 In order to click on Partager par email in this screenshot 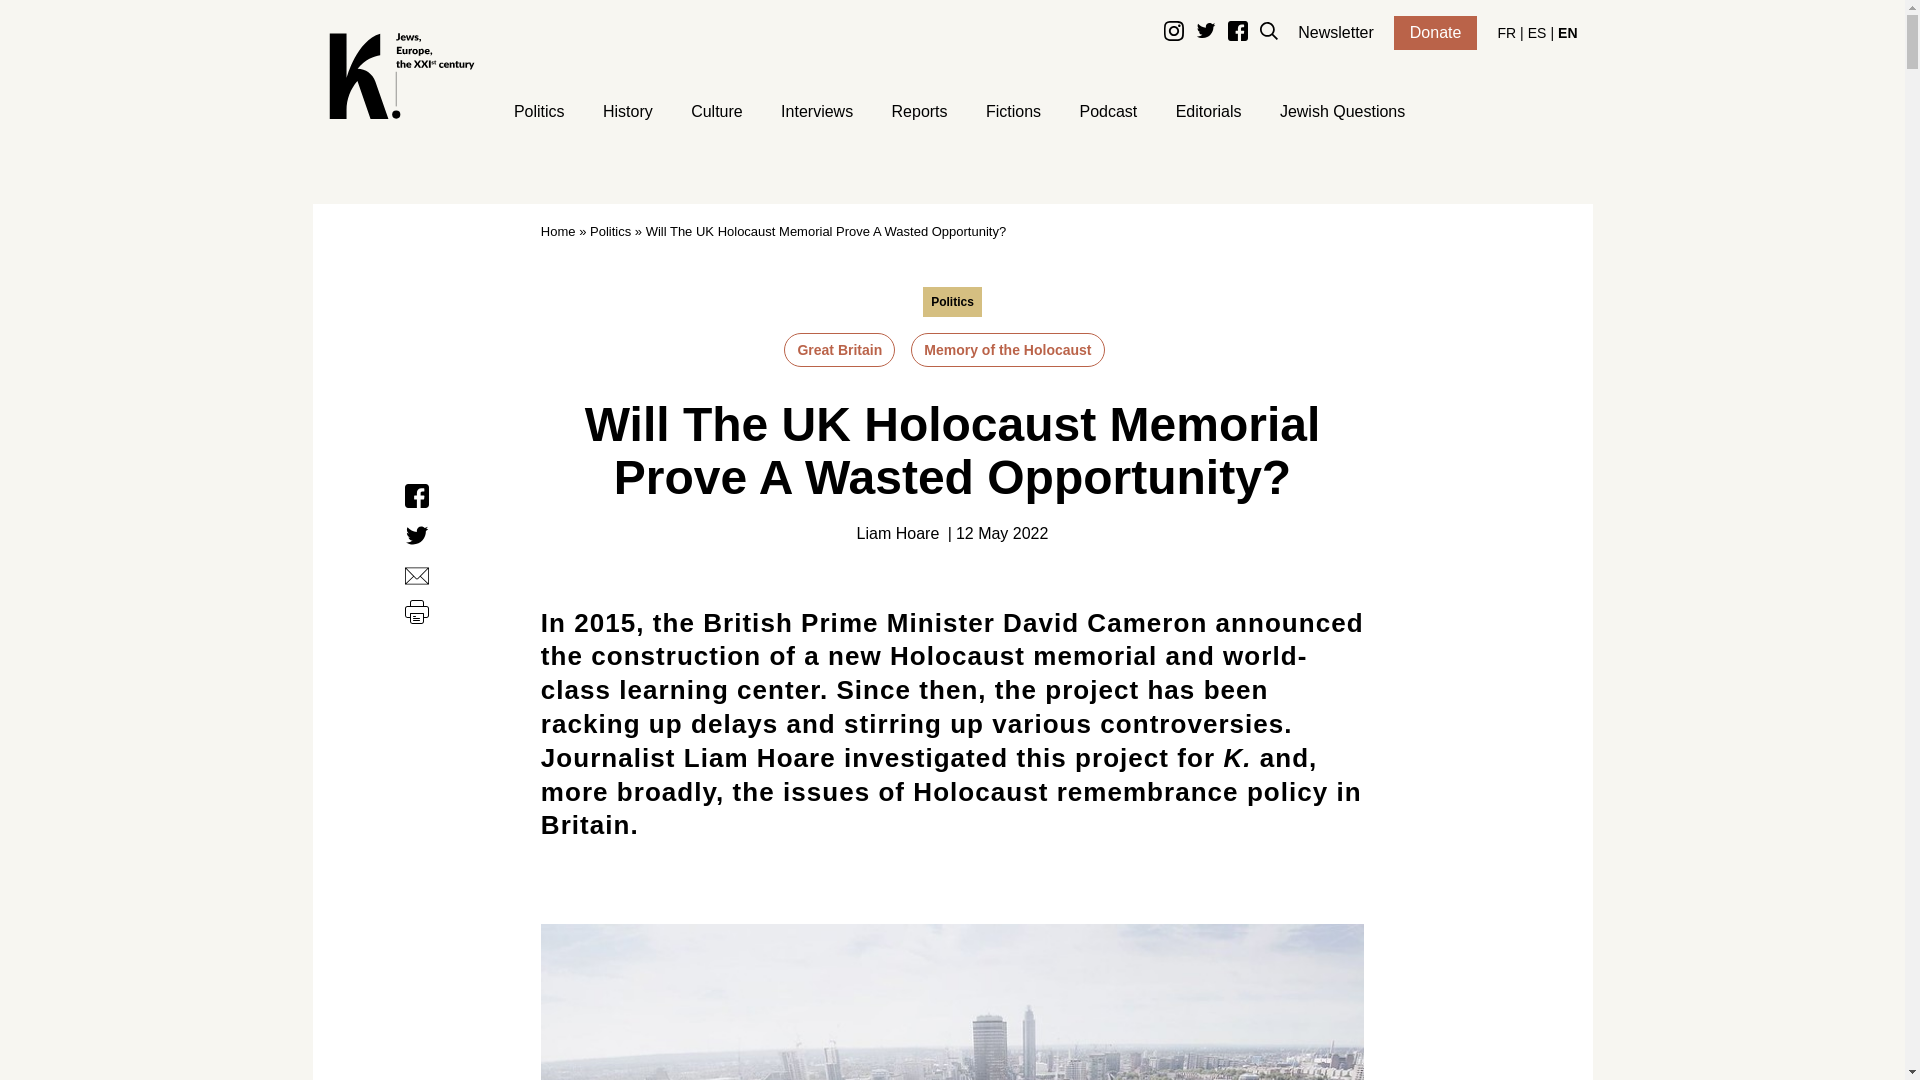, I will do `click(416, 576)`.